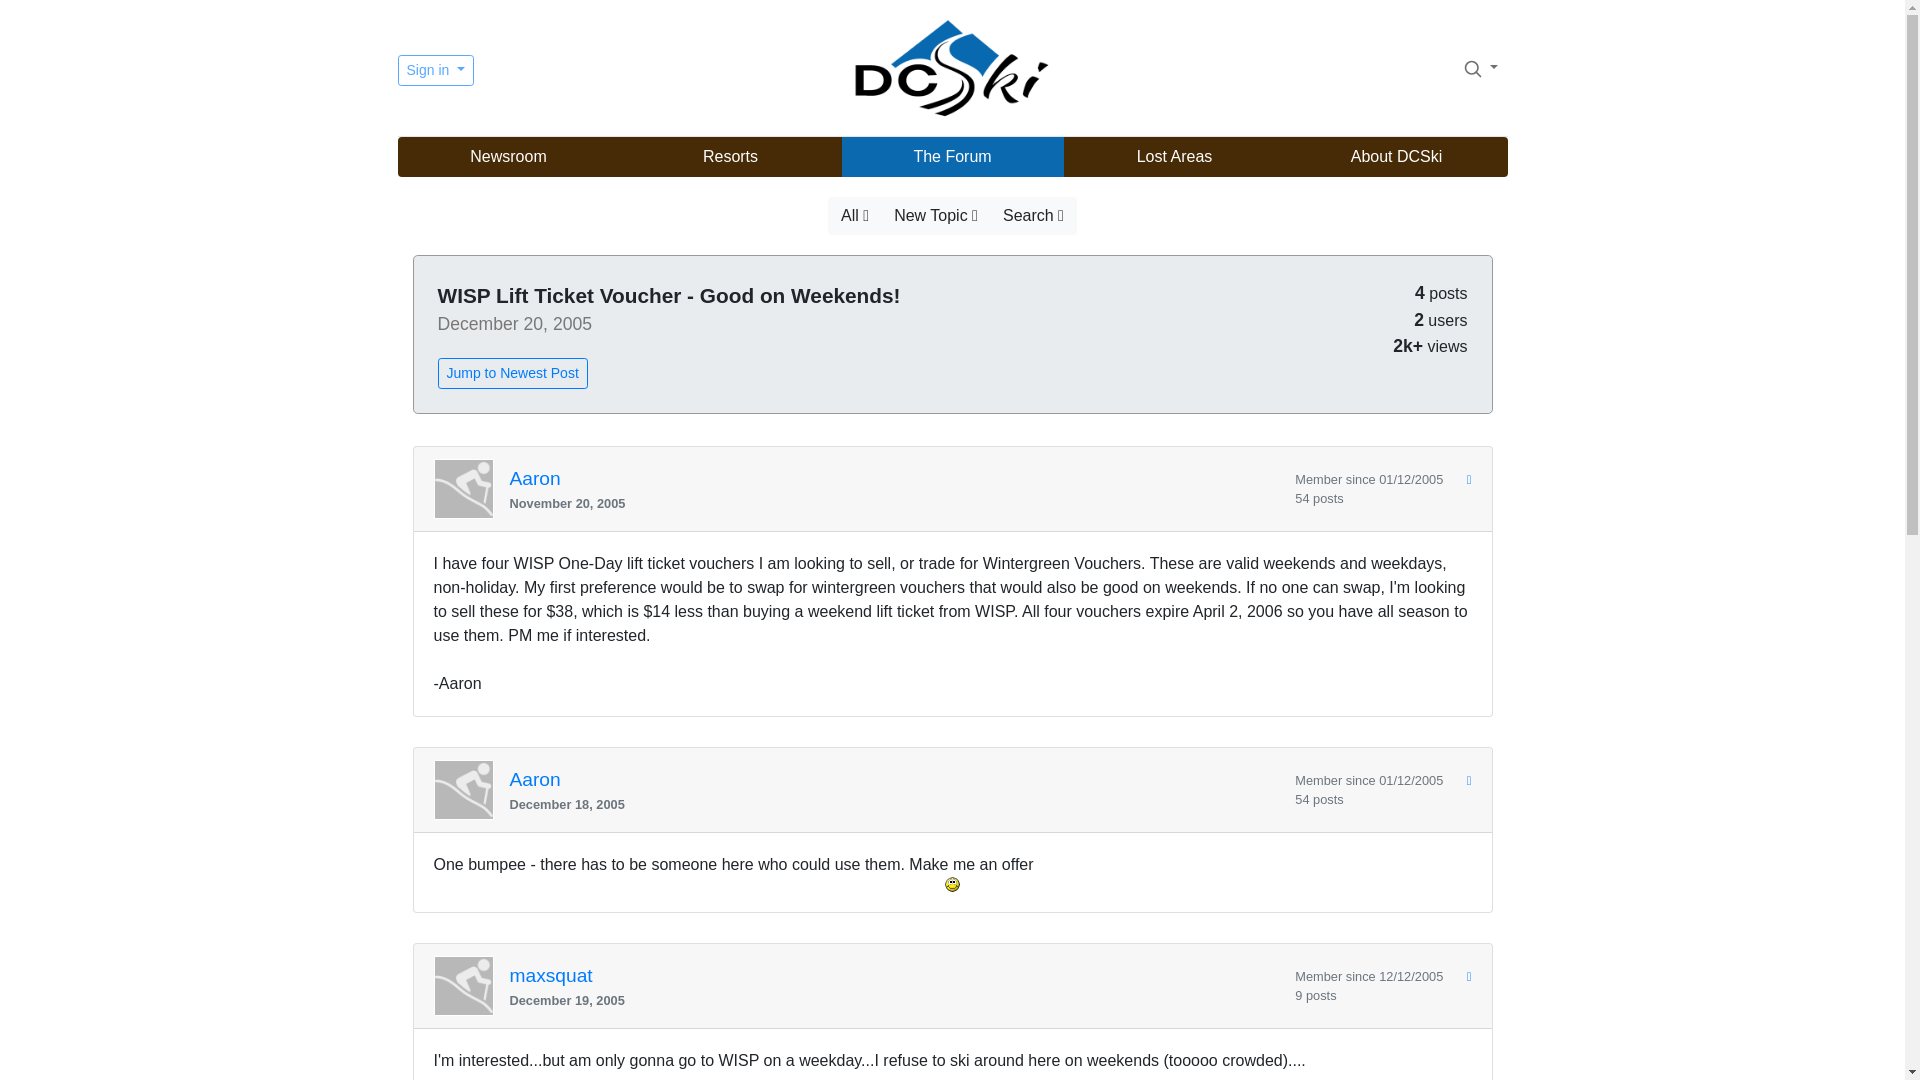 This screenshot has height=1080, width=1920. What do you see at coordinates (512, 372) in the screenshot?
I see `Jump to Newest Post` at bounding box center [512, 372].